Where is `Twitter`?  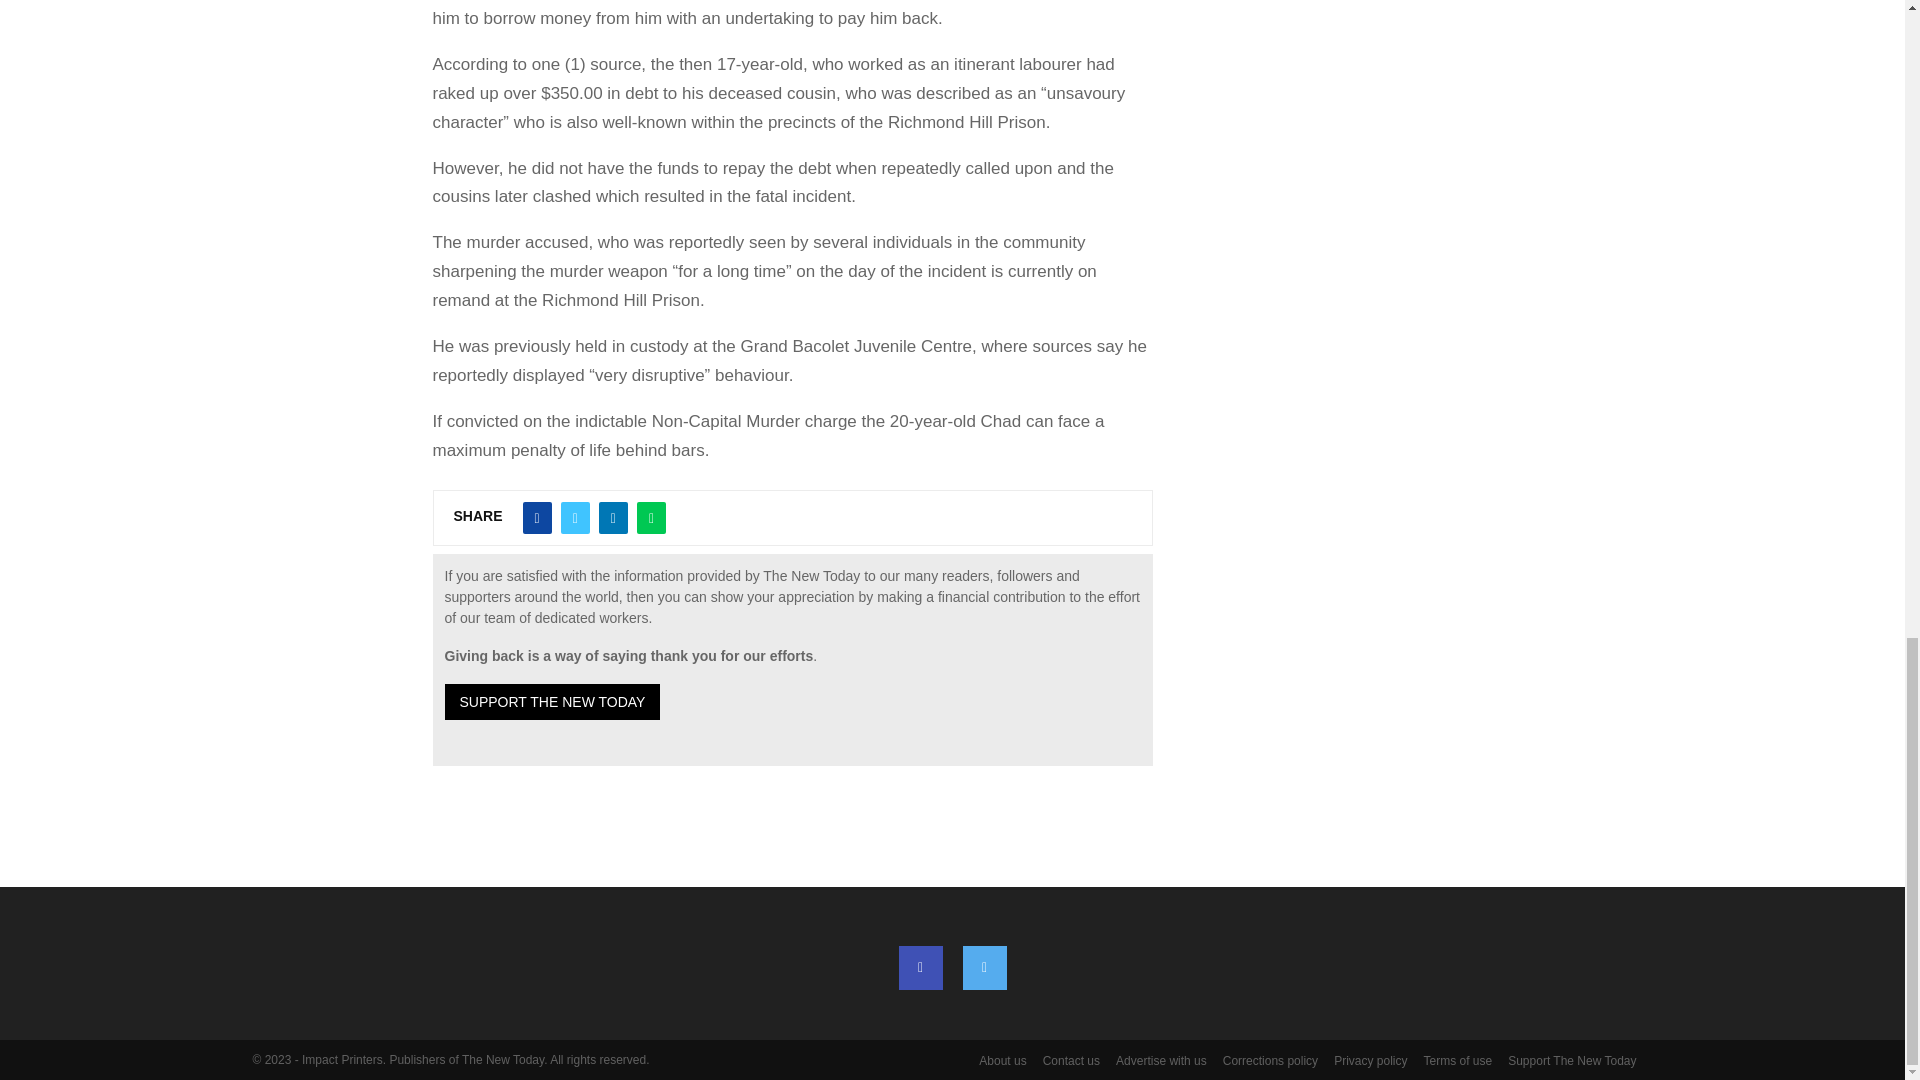 Twitter is located at coordinates (984, 968).